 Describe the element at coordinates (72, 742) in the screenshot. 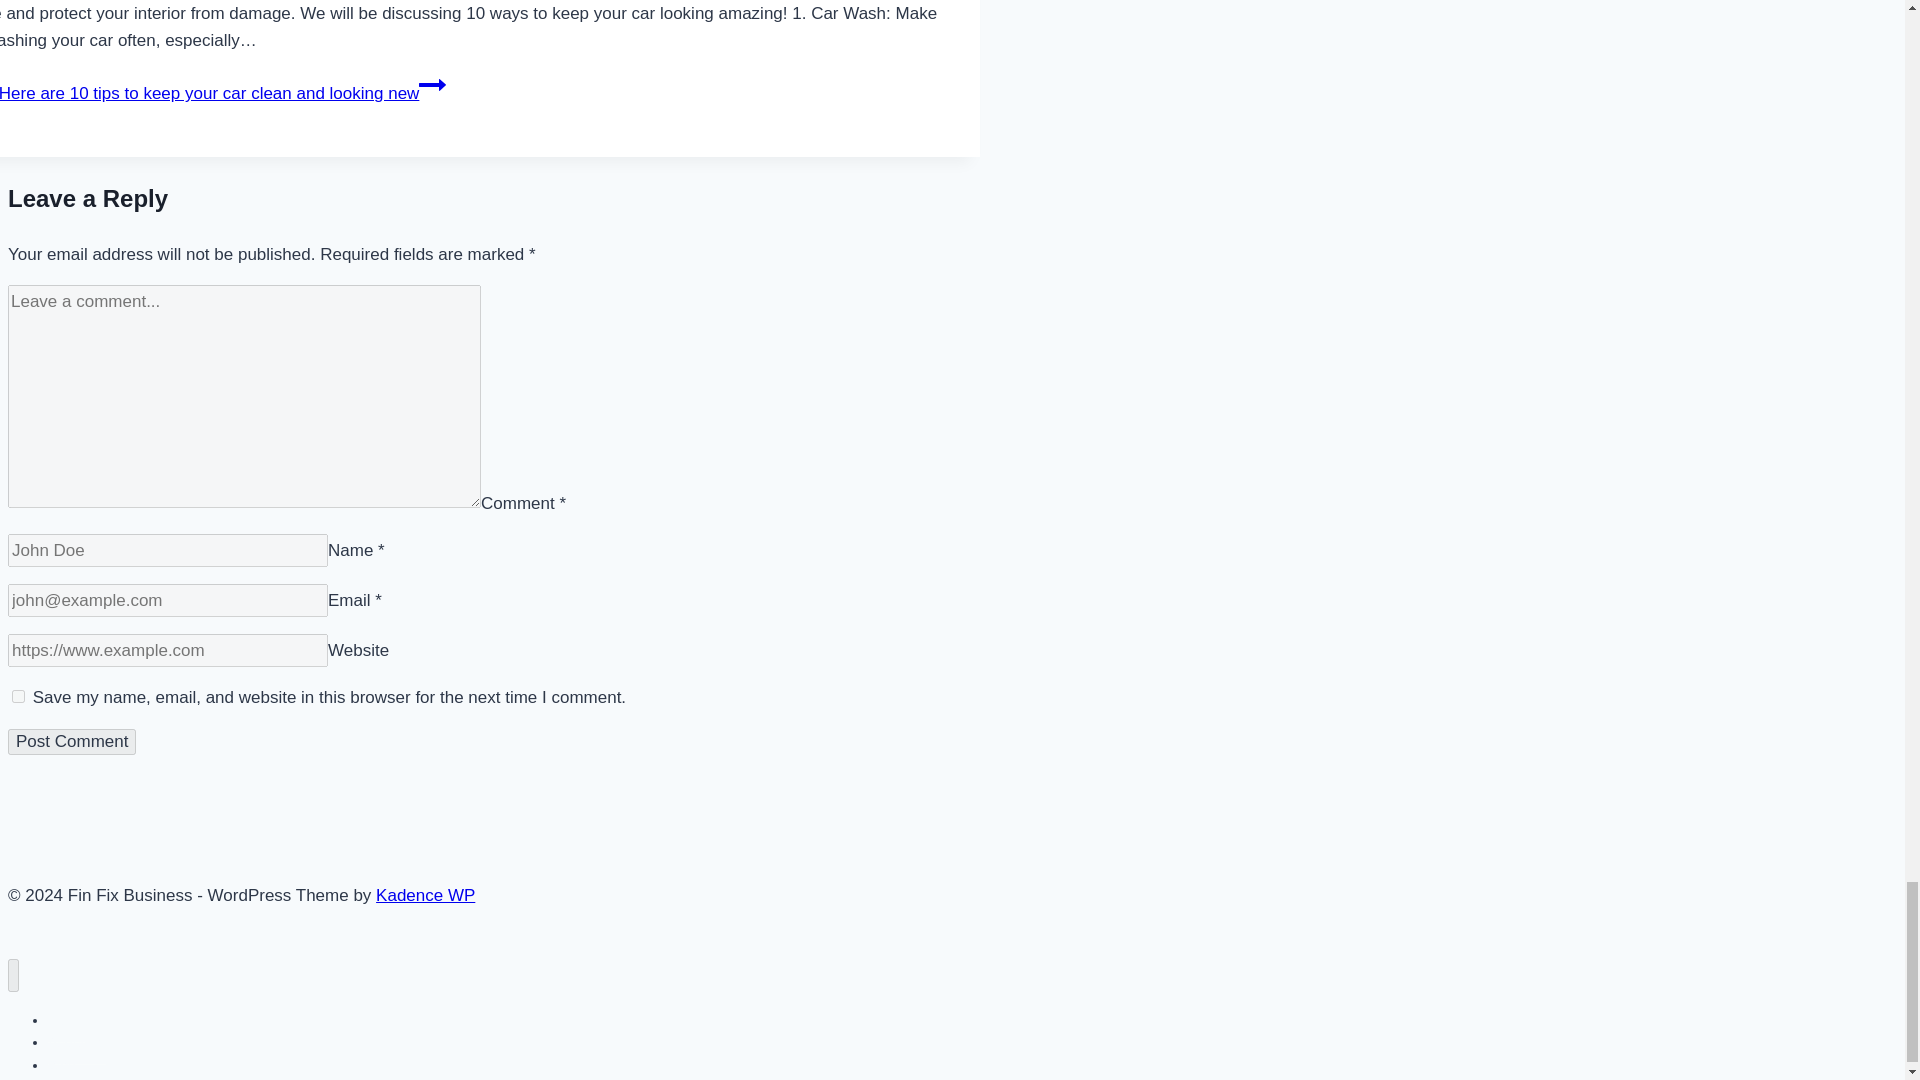

I see `Post Comment` at that location.